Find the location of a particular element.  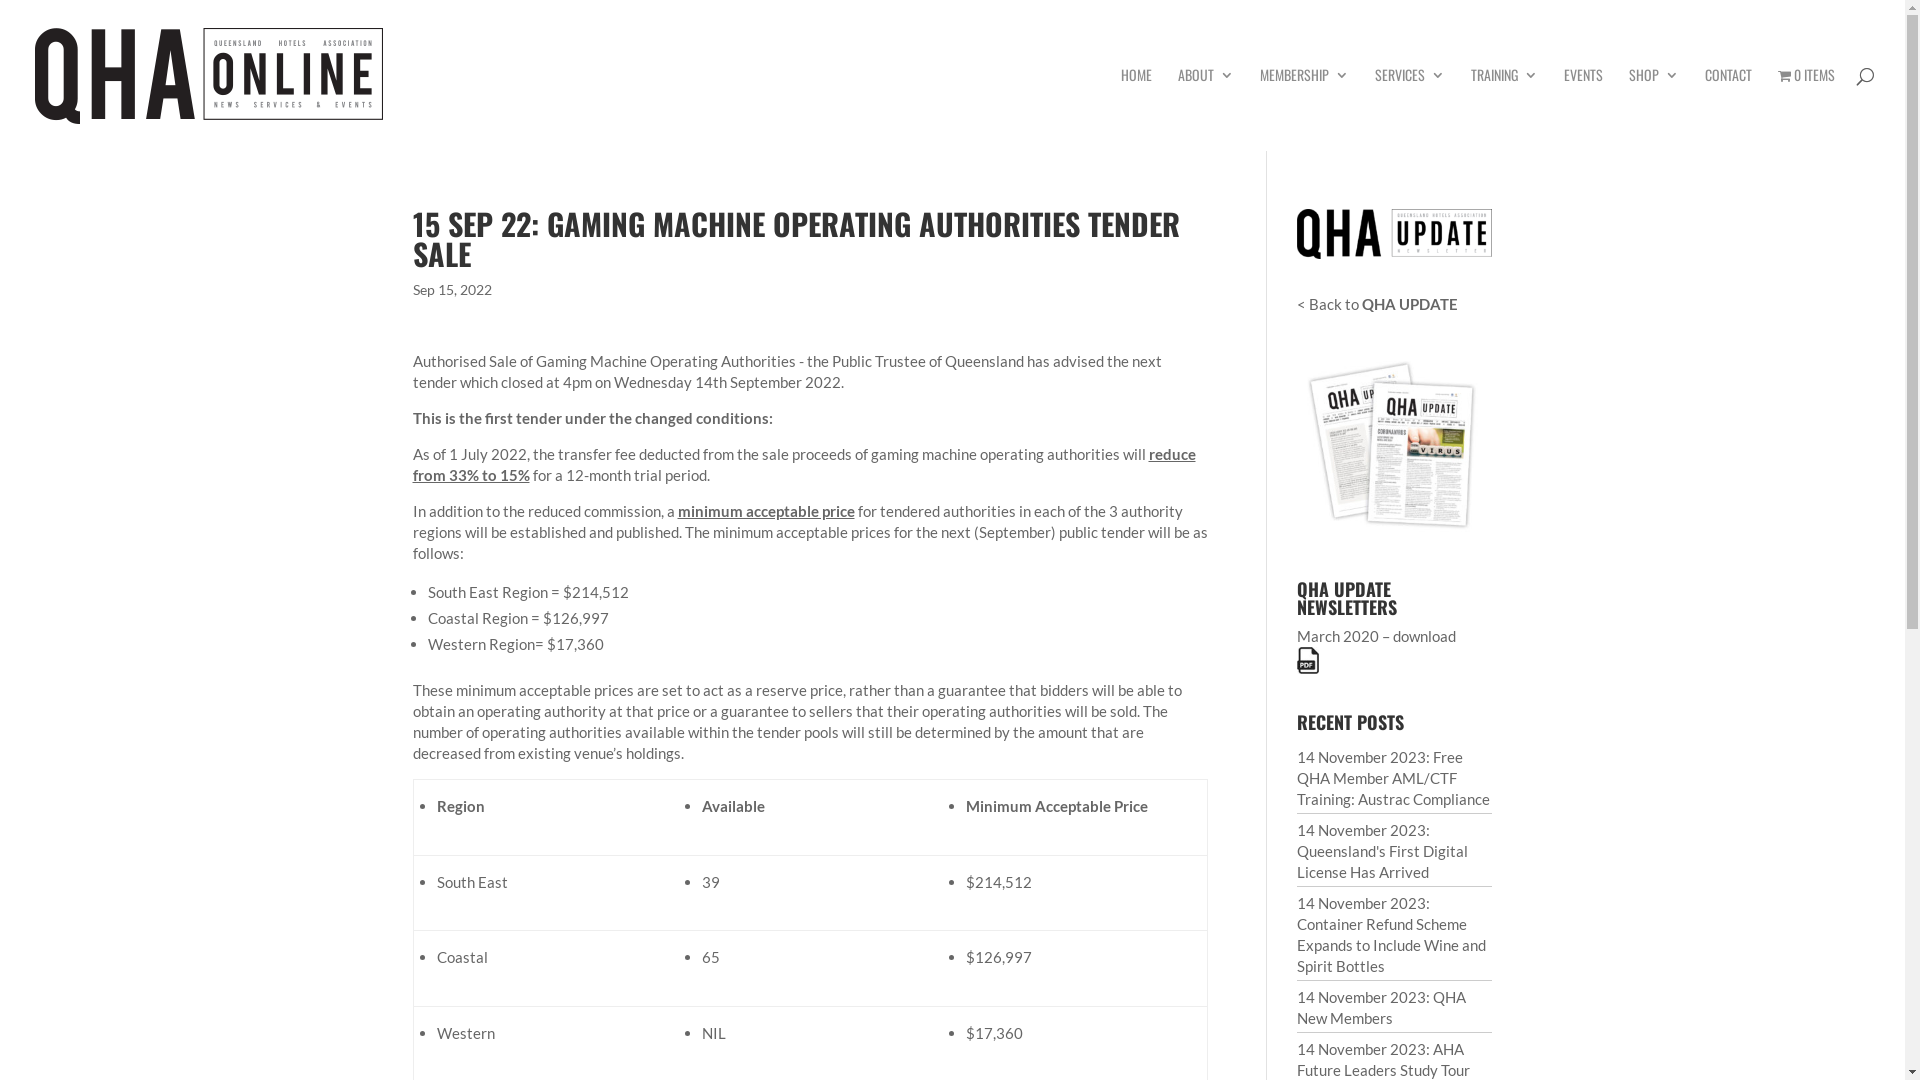

ABOUT is located at coordinates (1206, 109).